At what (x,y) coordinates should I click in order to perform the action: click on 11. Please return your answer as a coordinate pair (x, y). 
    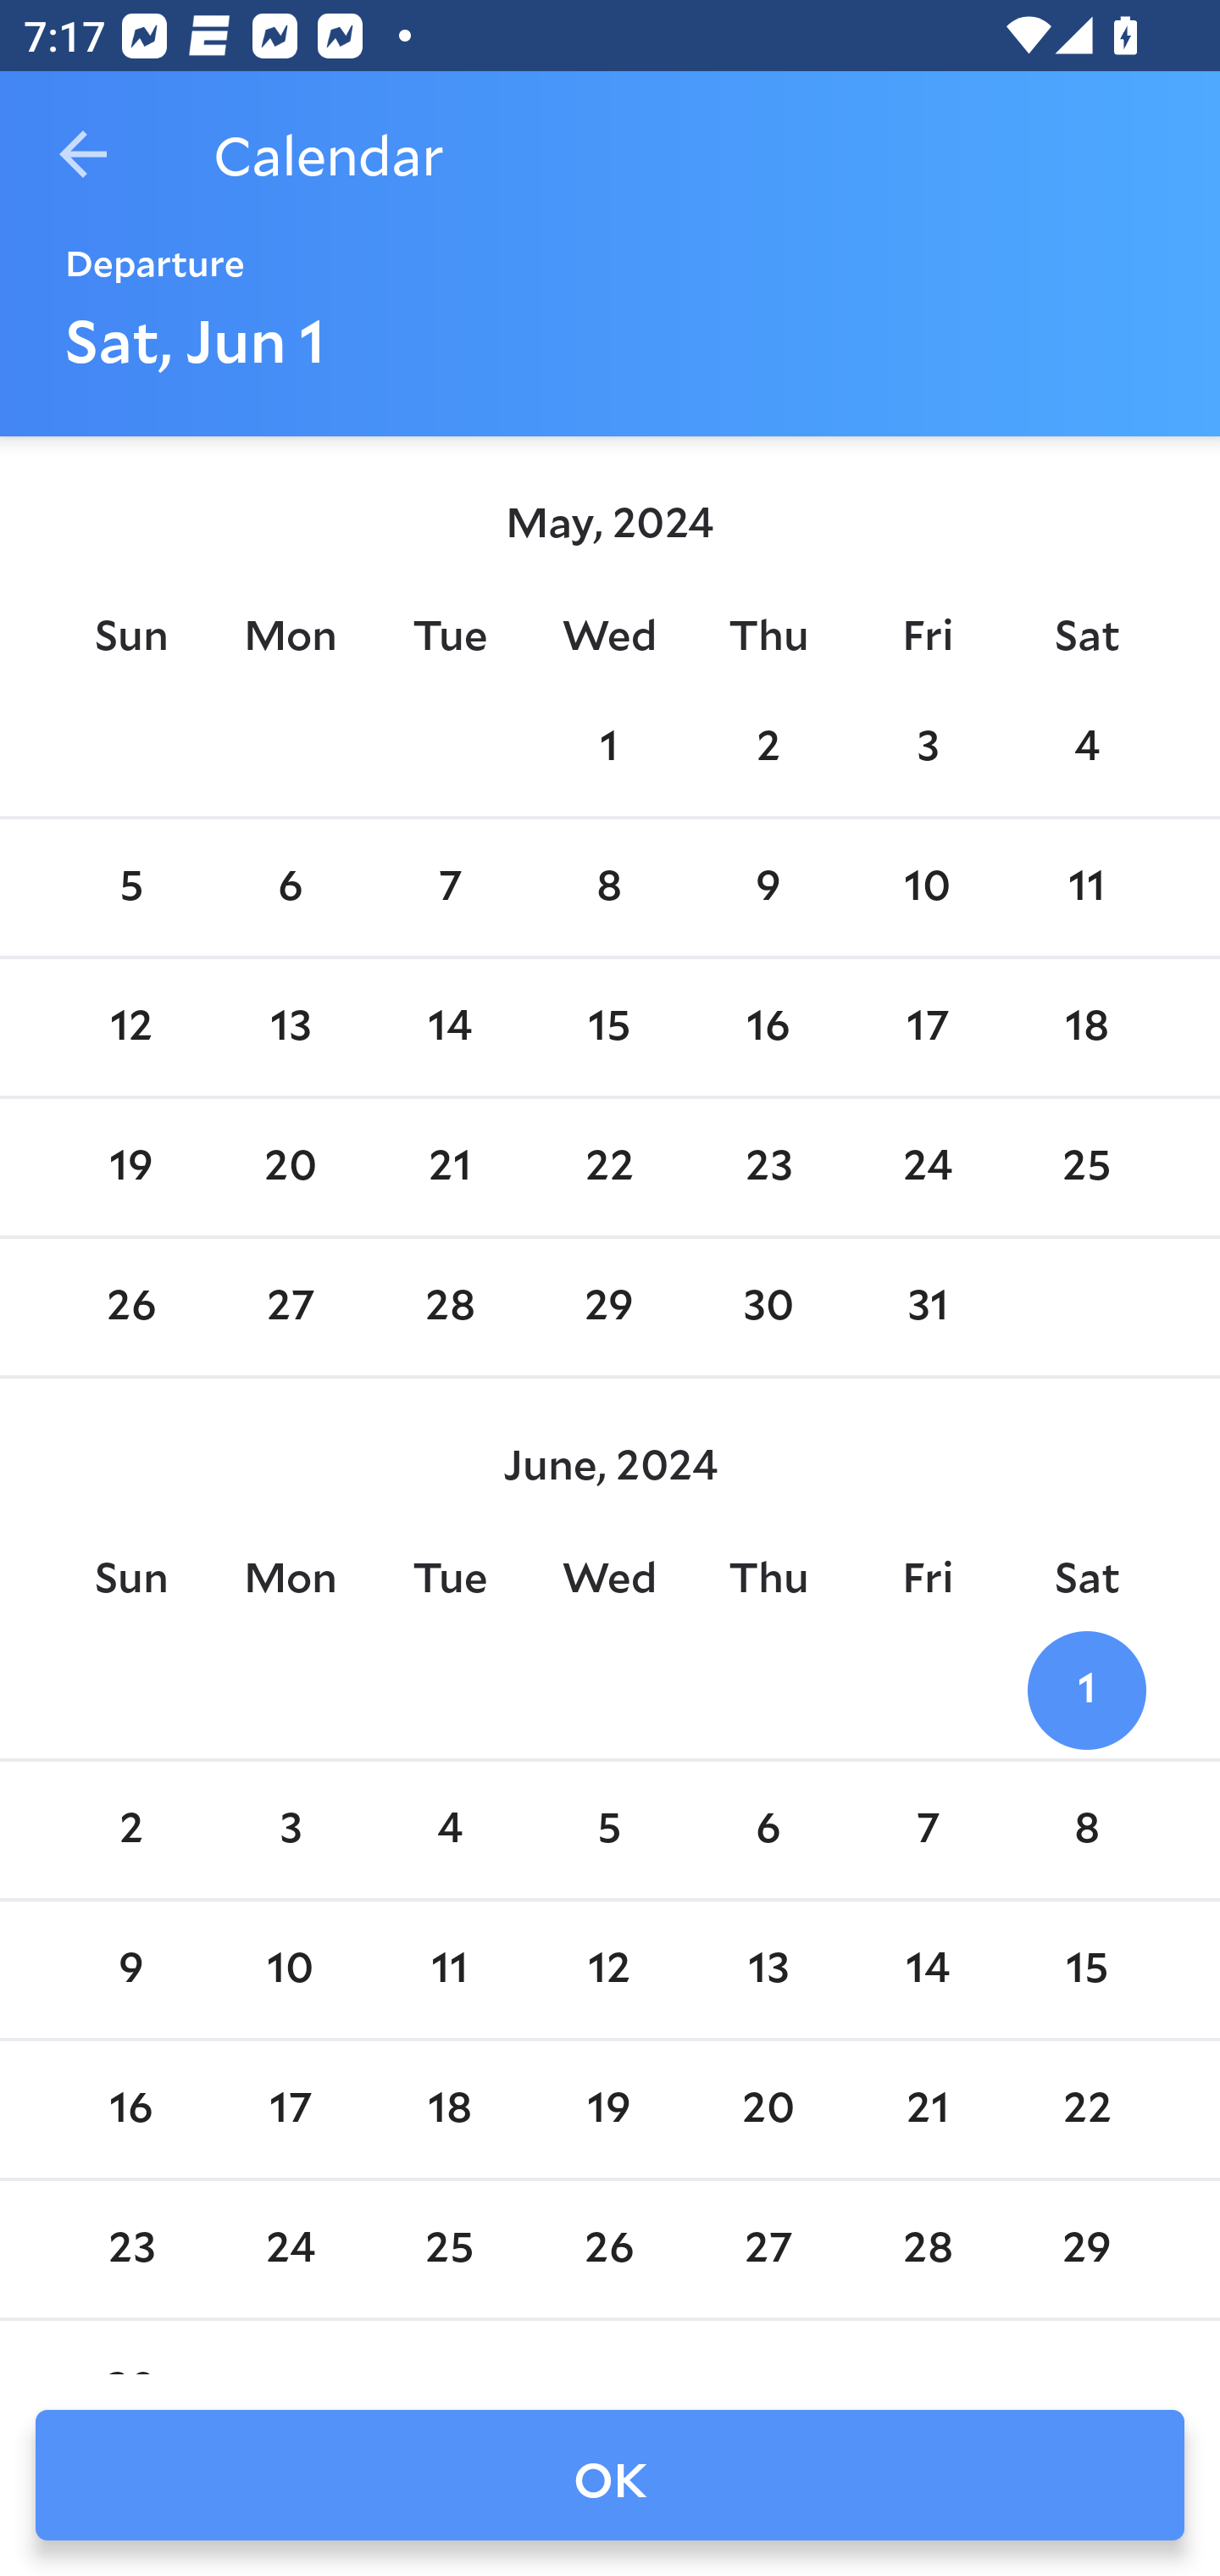
    Looking at the image, I should click on (1086, 888).